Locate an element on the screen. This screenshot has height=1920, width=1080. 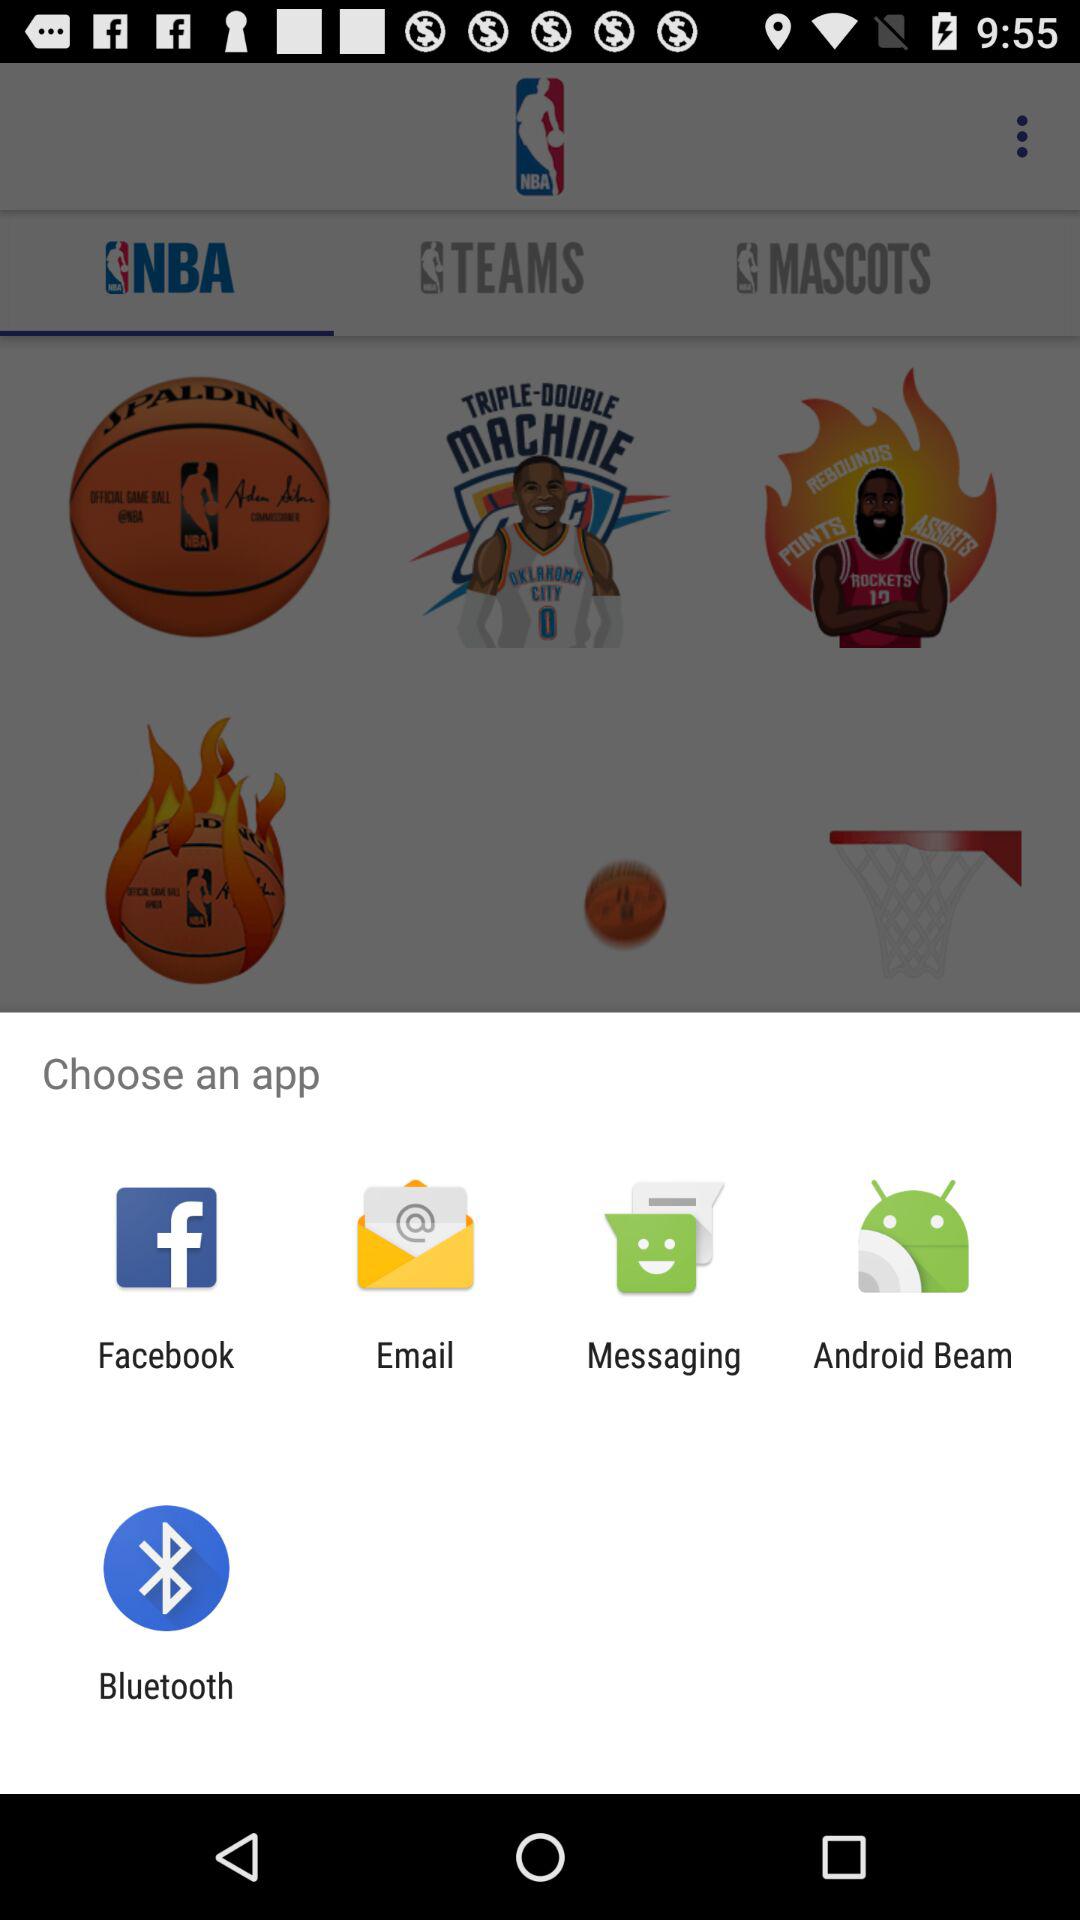
launch item next to the messaging app is located at coordinates (414, 1375).